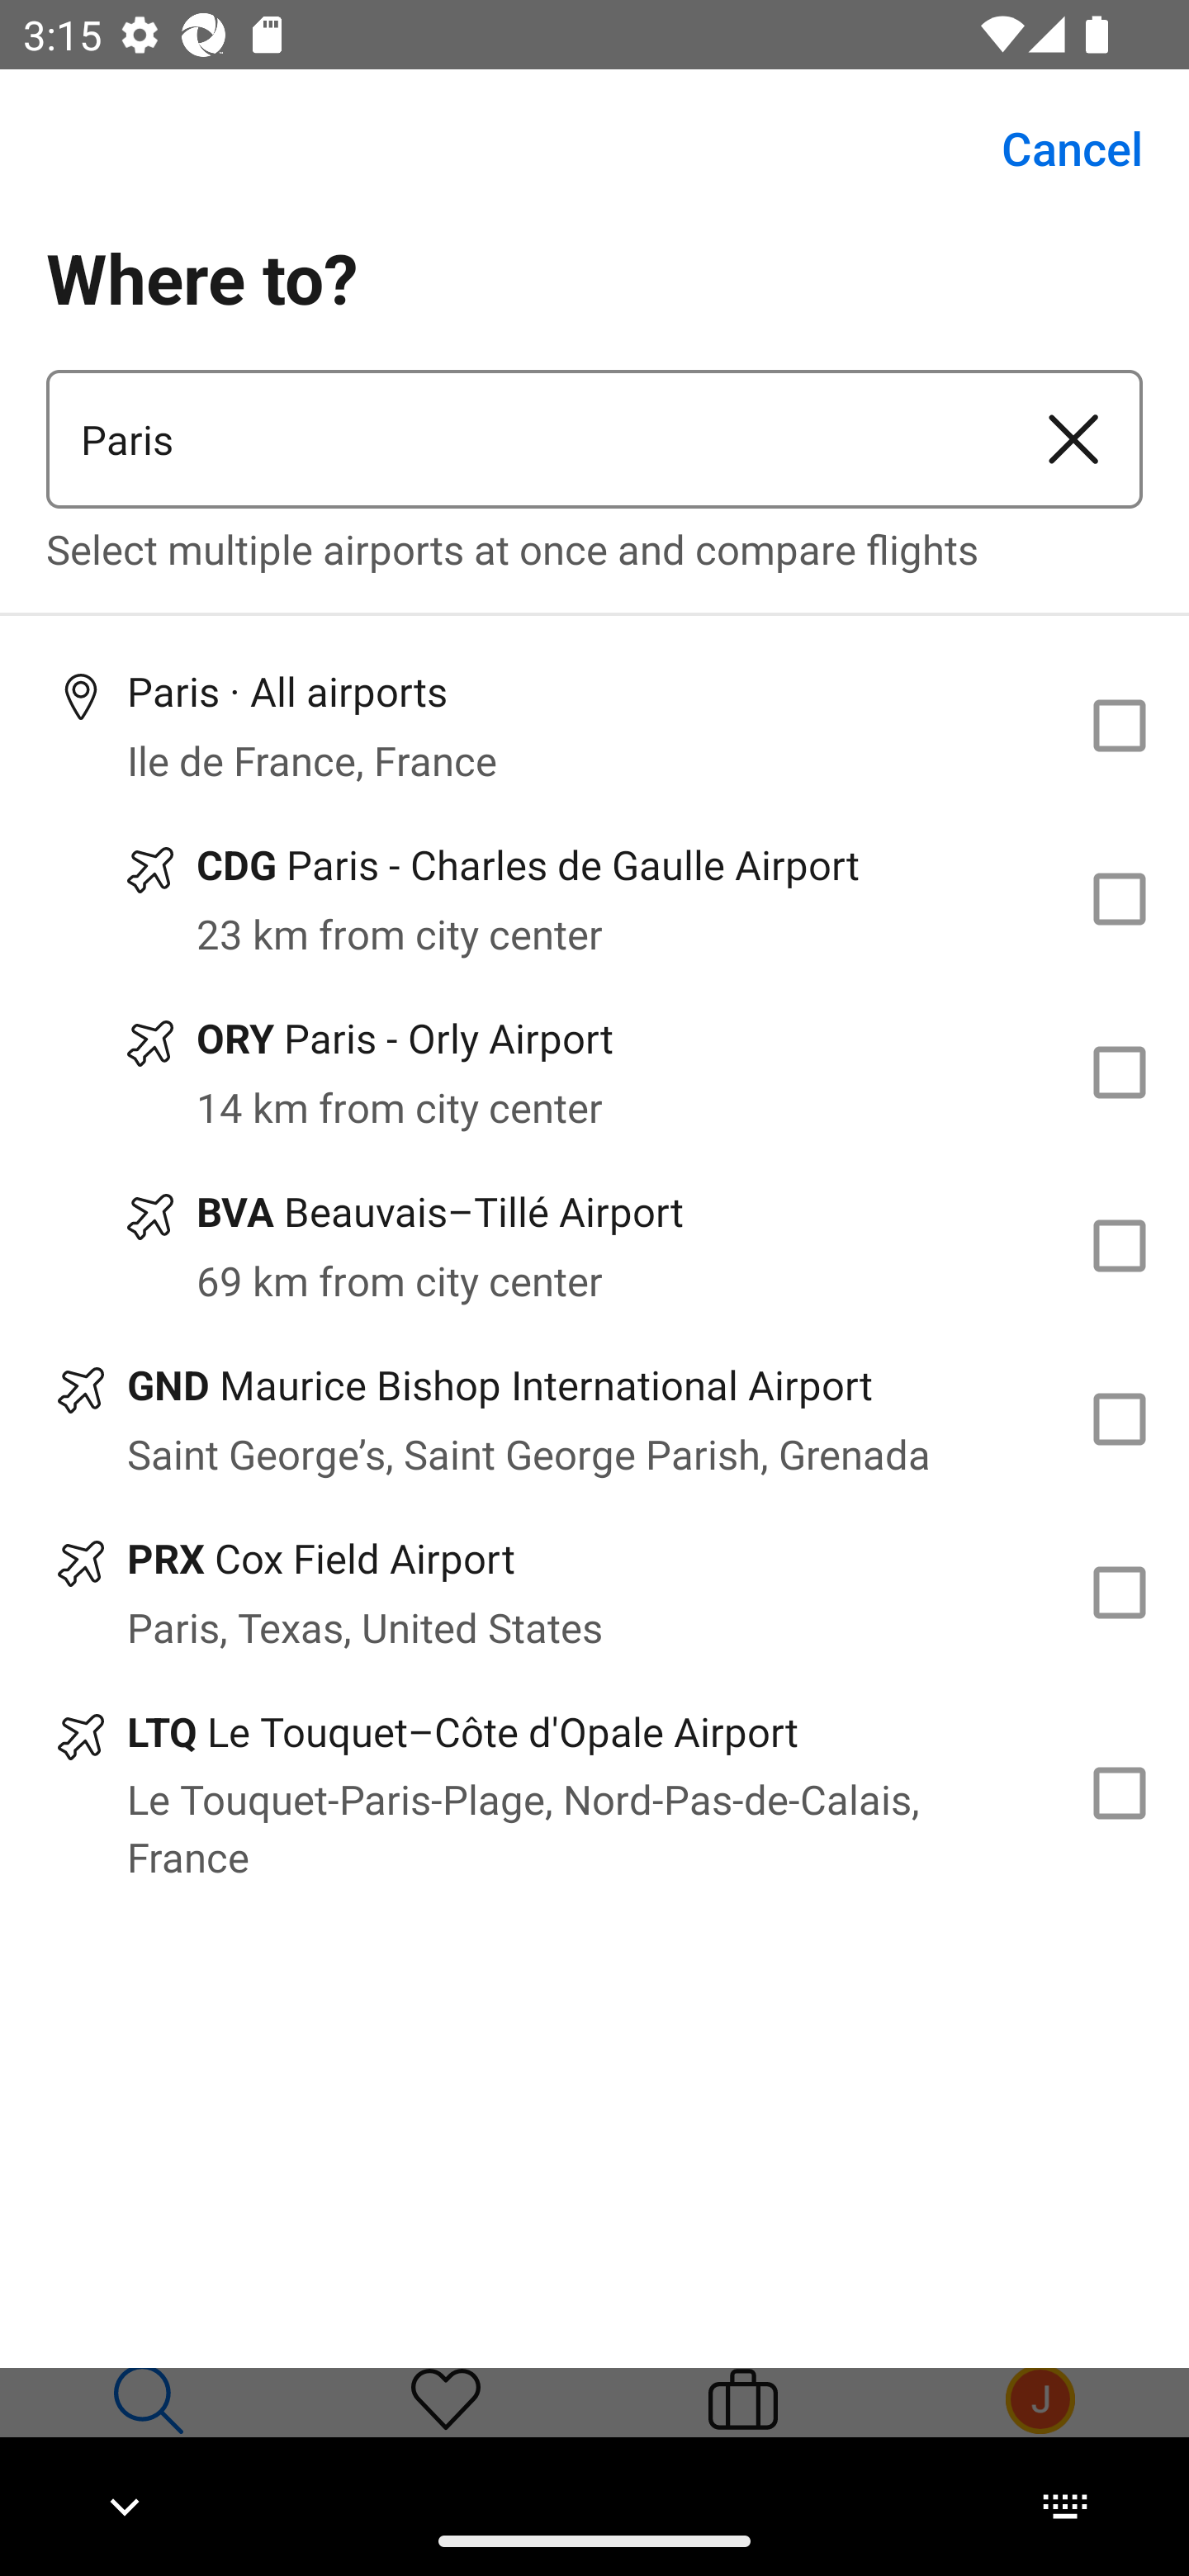 Image resolution: width=1189 pixels, height=2576 pixels. I want to click on Paris · All airports Ile de France, France, so click(594, 725).